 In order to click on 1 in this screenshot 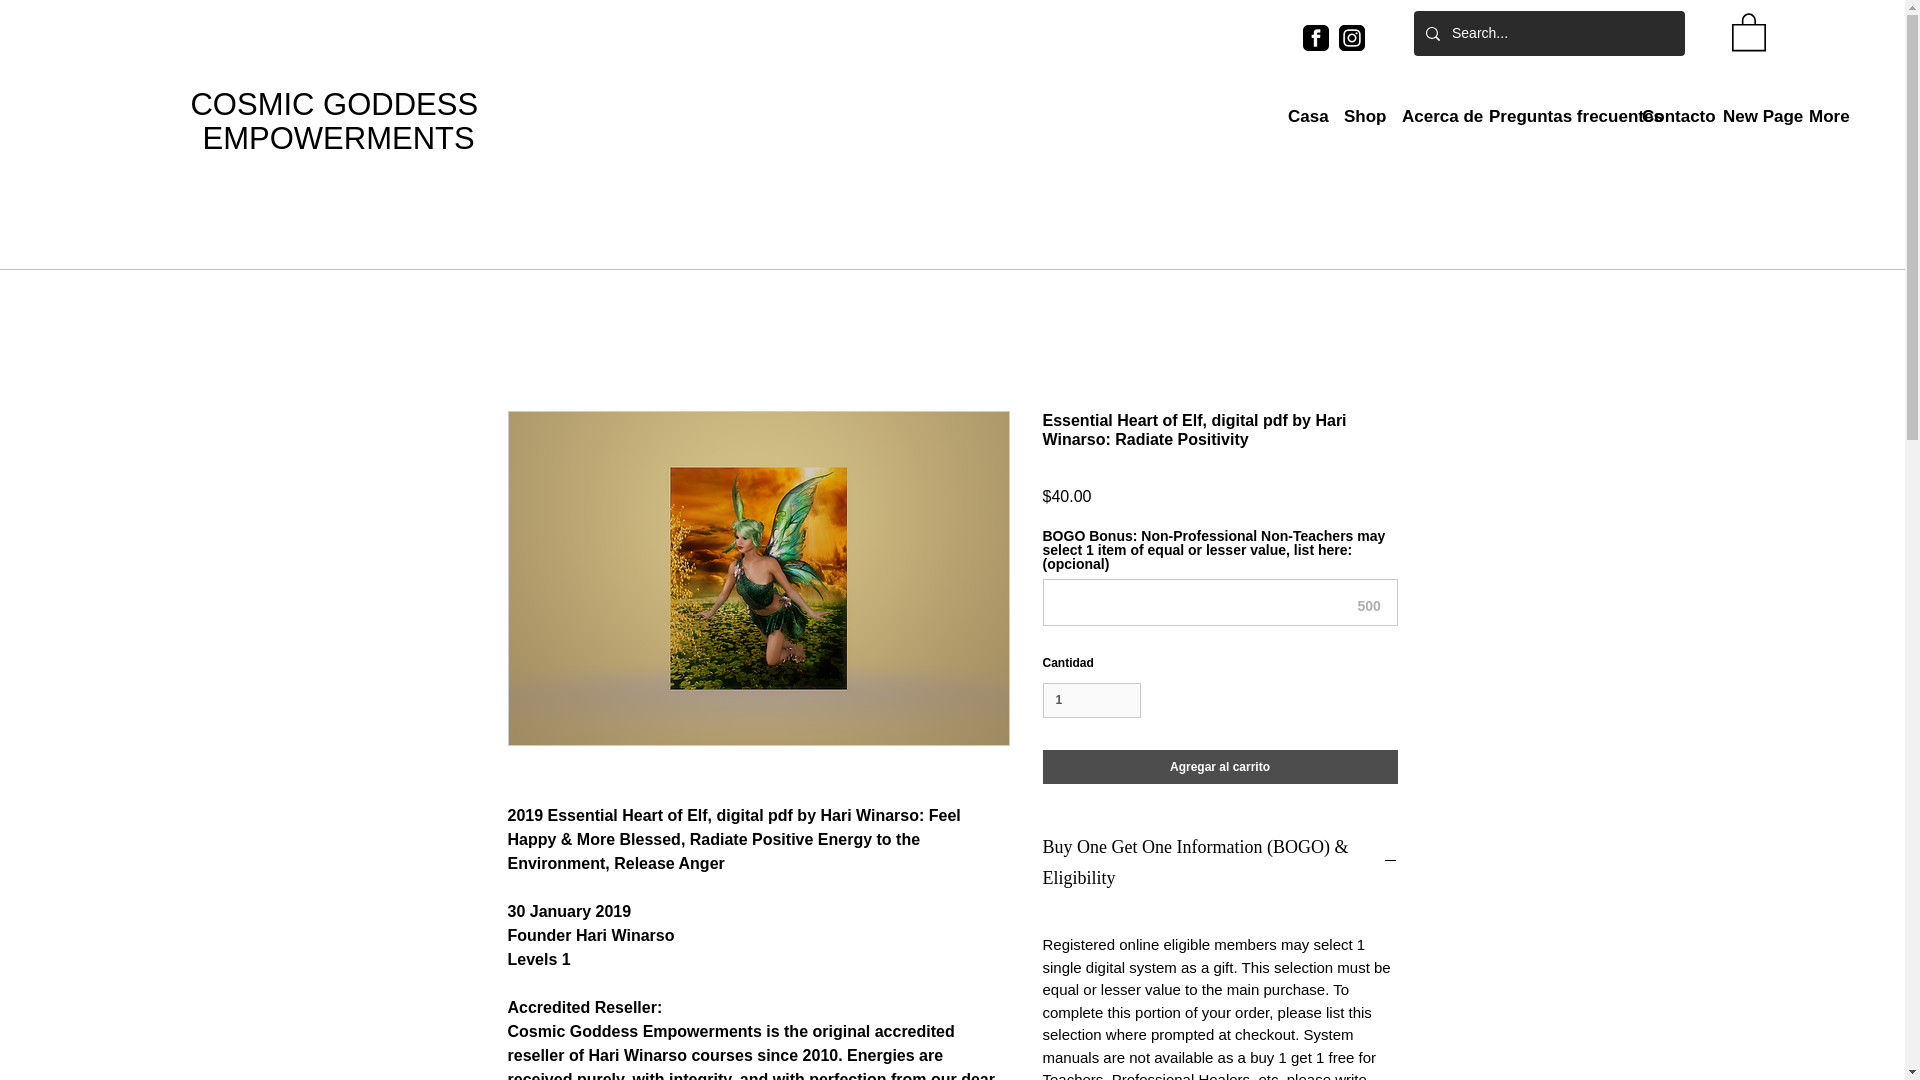, I will do `click(1091, 700)`.